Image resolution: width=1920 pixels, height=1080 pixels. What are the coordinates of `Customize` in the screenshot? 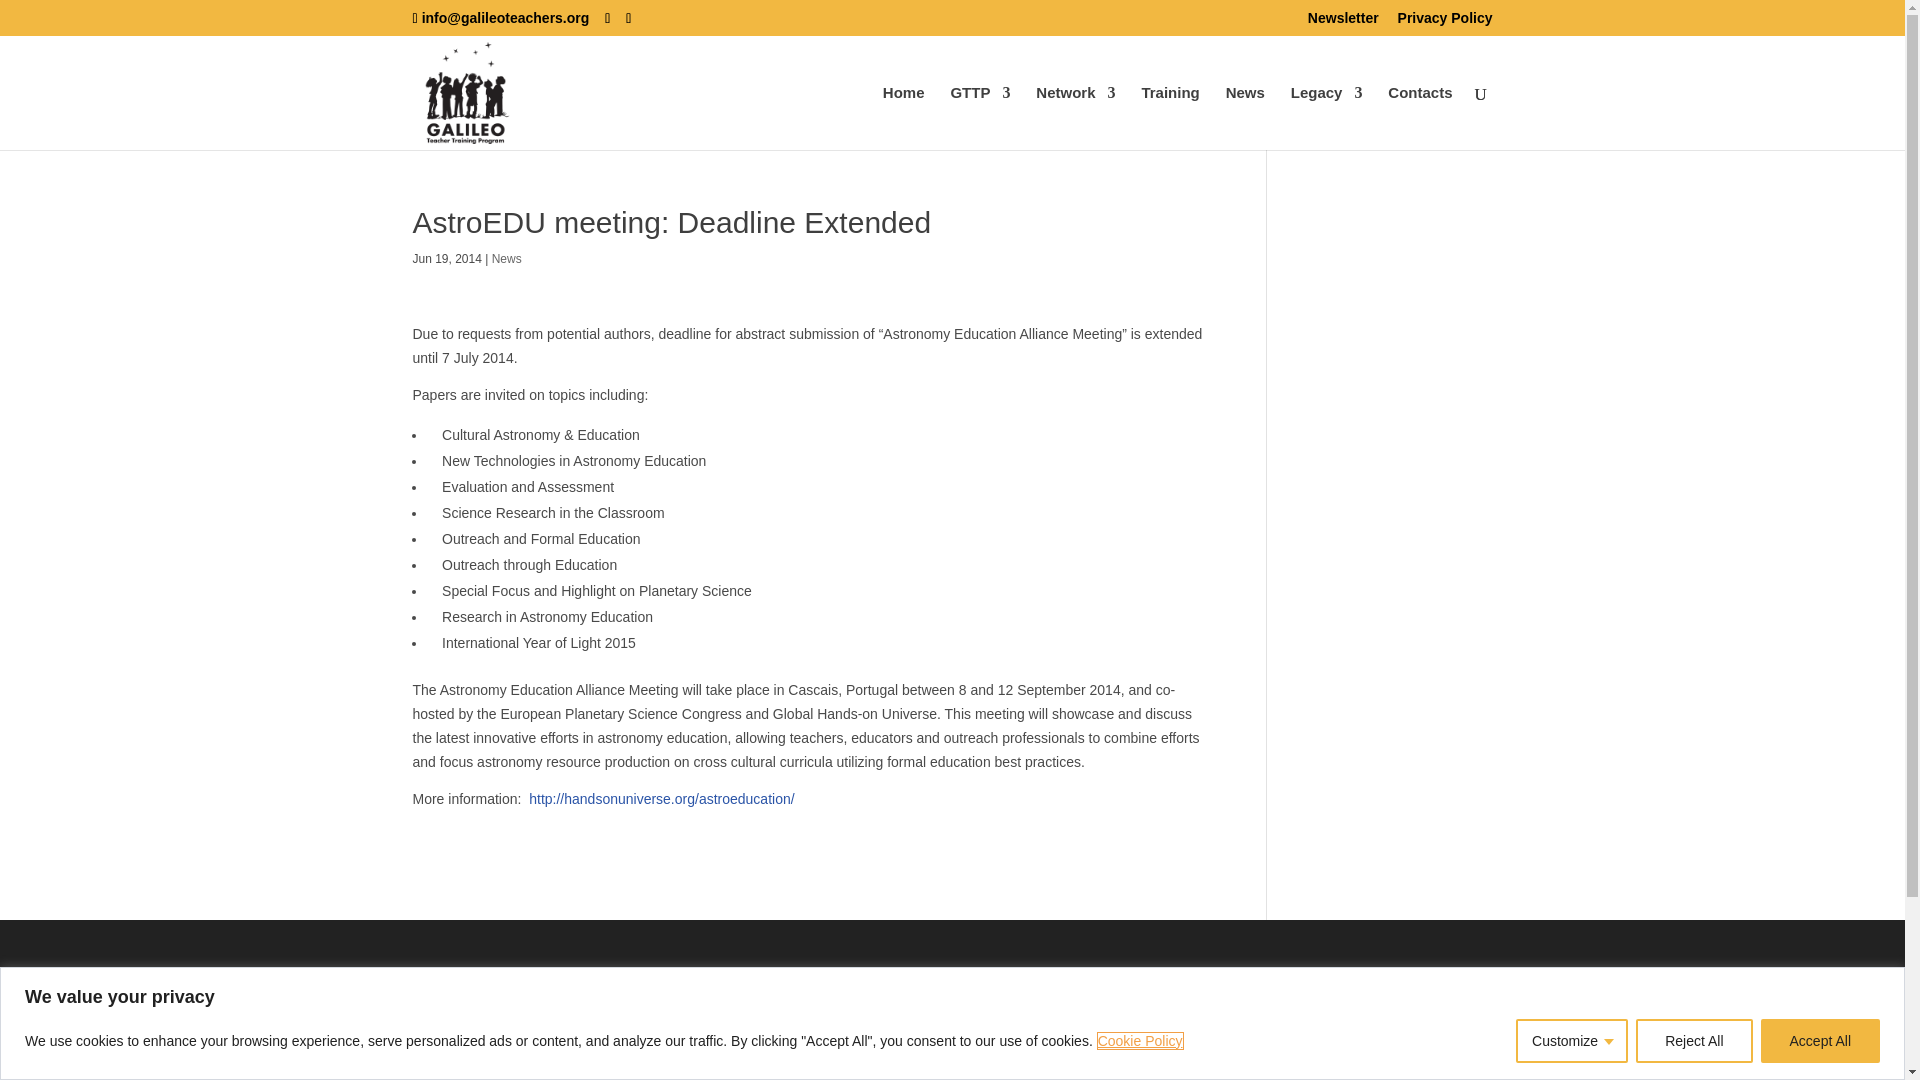 It's located at (1572, 1040).